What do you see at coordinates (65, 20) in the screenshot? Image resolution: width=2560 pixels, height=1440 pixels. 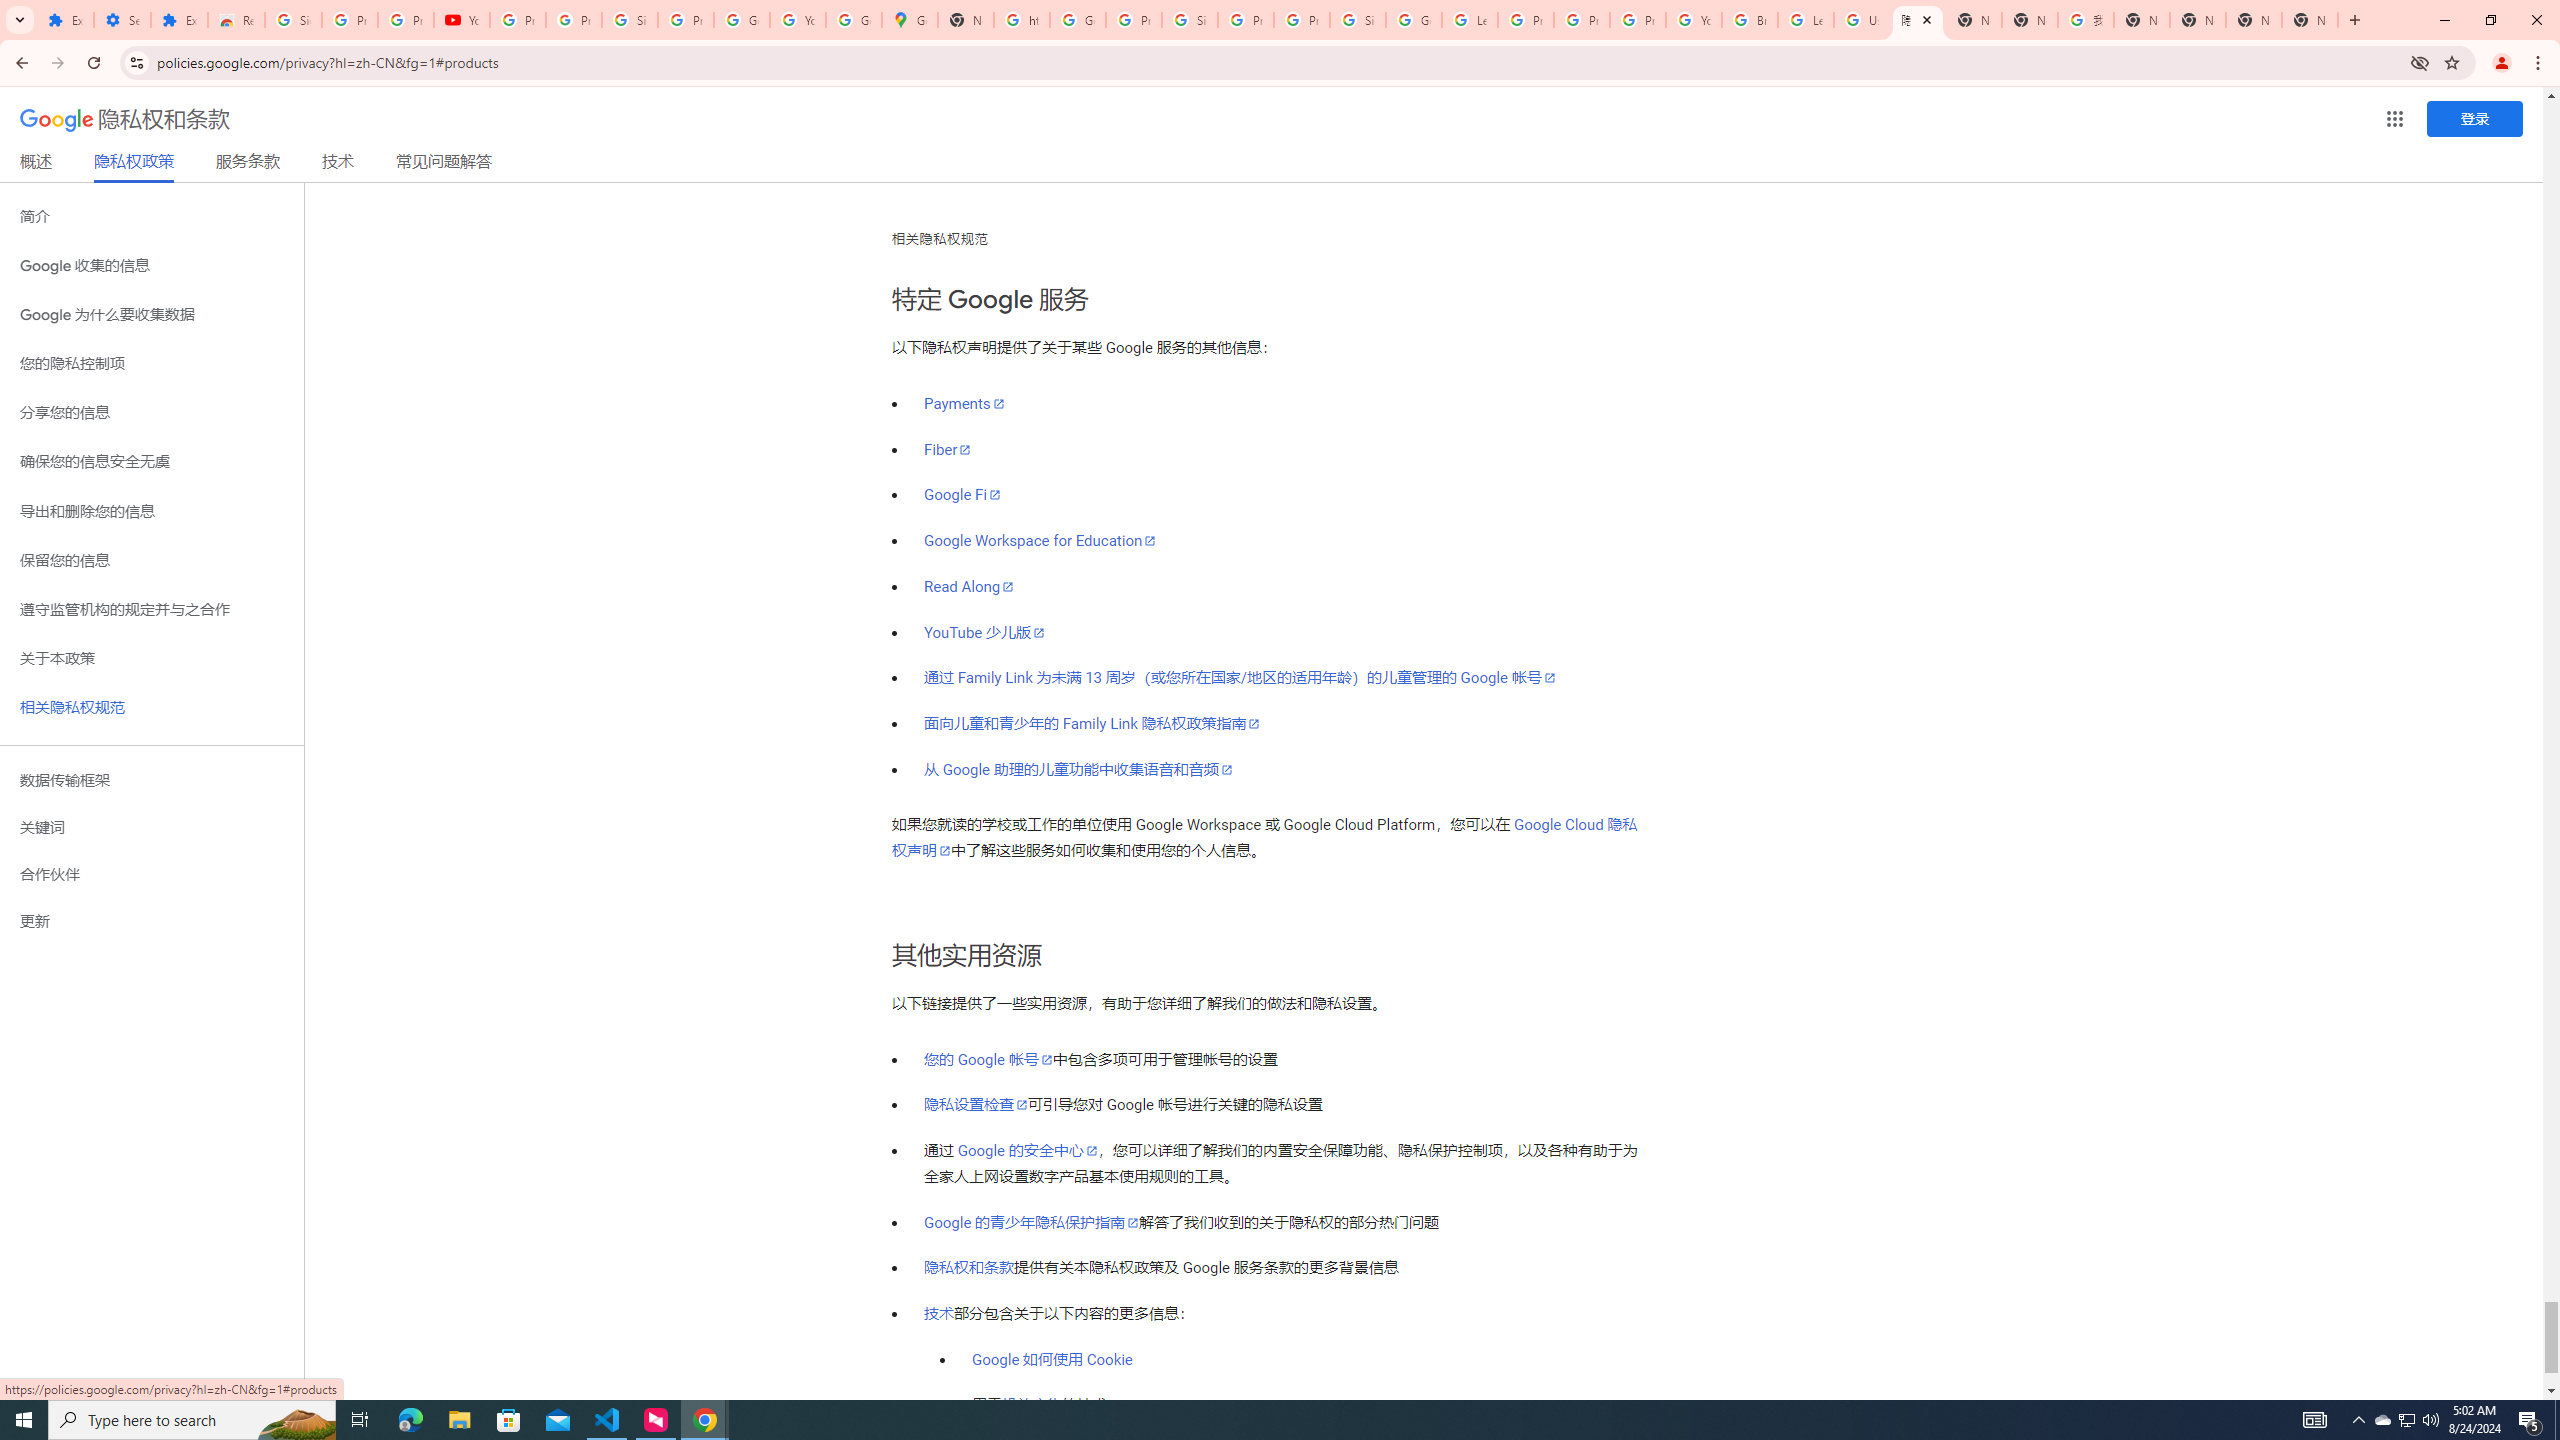 I see `Extensions` at bounding box center [65, 20].